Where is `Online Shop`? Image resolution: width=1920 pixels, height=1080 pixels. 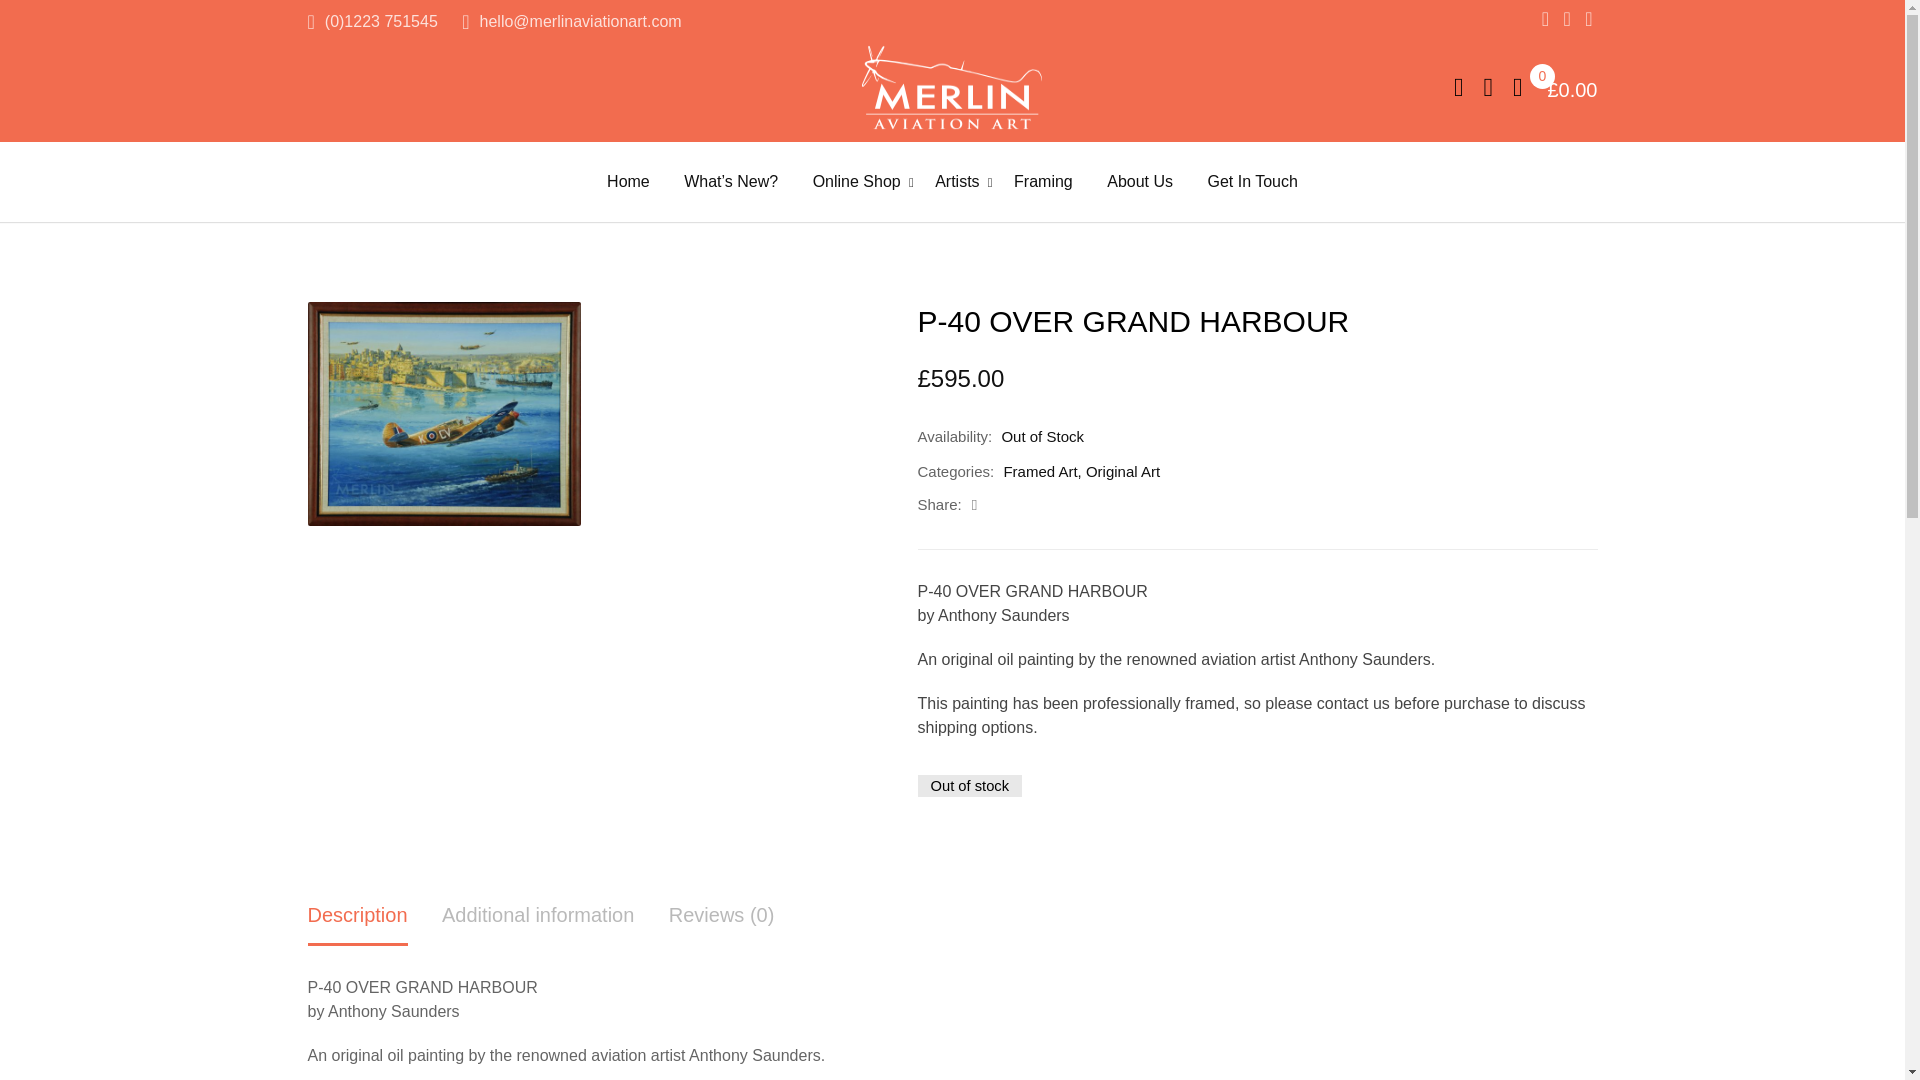
Online Shop is located at coordinates (856, 182).